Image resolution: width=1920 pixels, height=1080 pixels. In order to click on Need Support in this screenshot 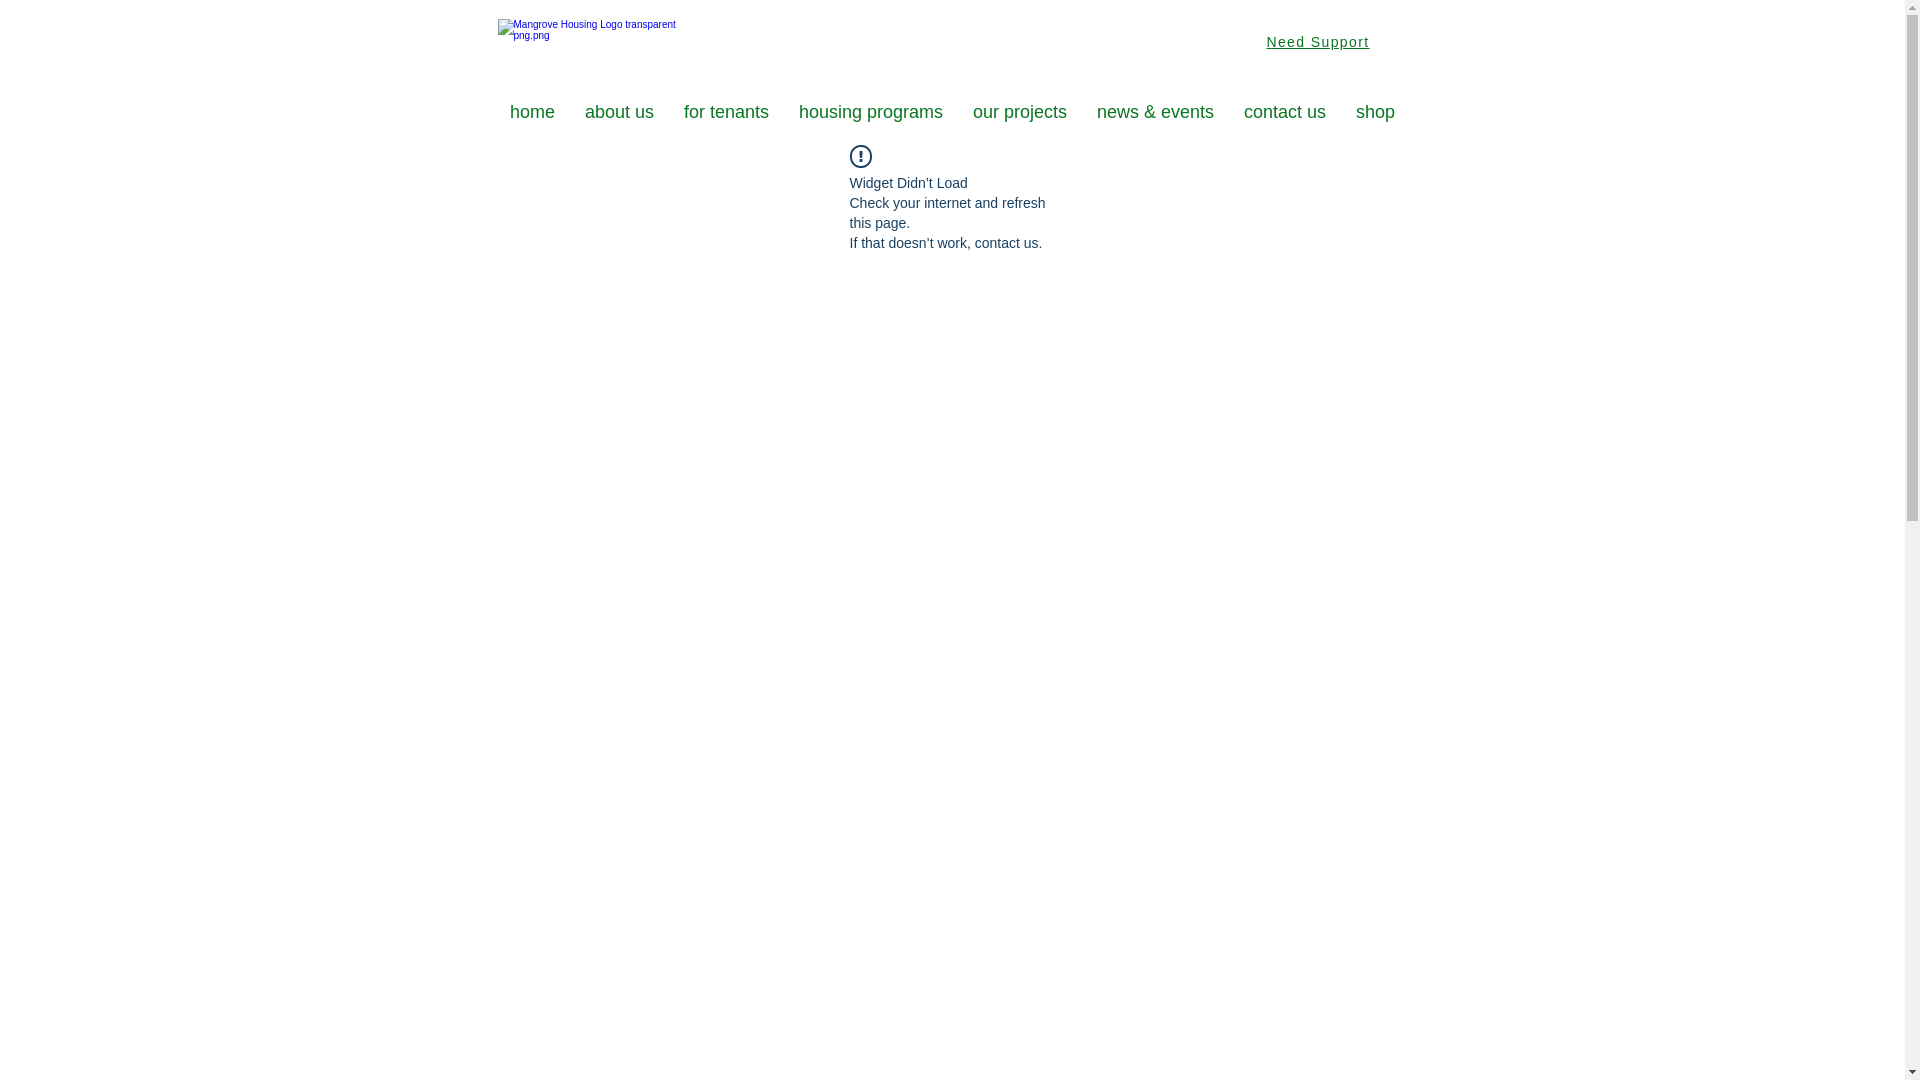, I will do `click(1320, 42)`.